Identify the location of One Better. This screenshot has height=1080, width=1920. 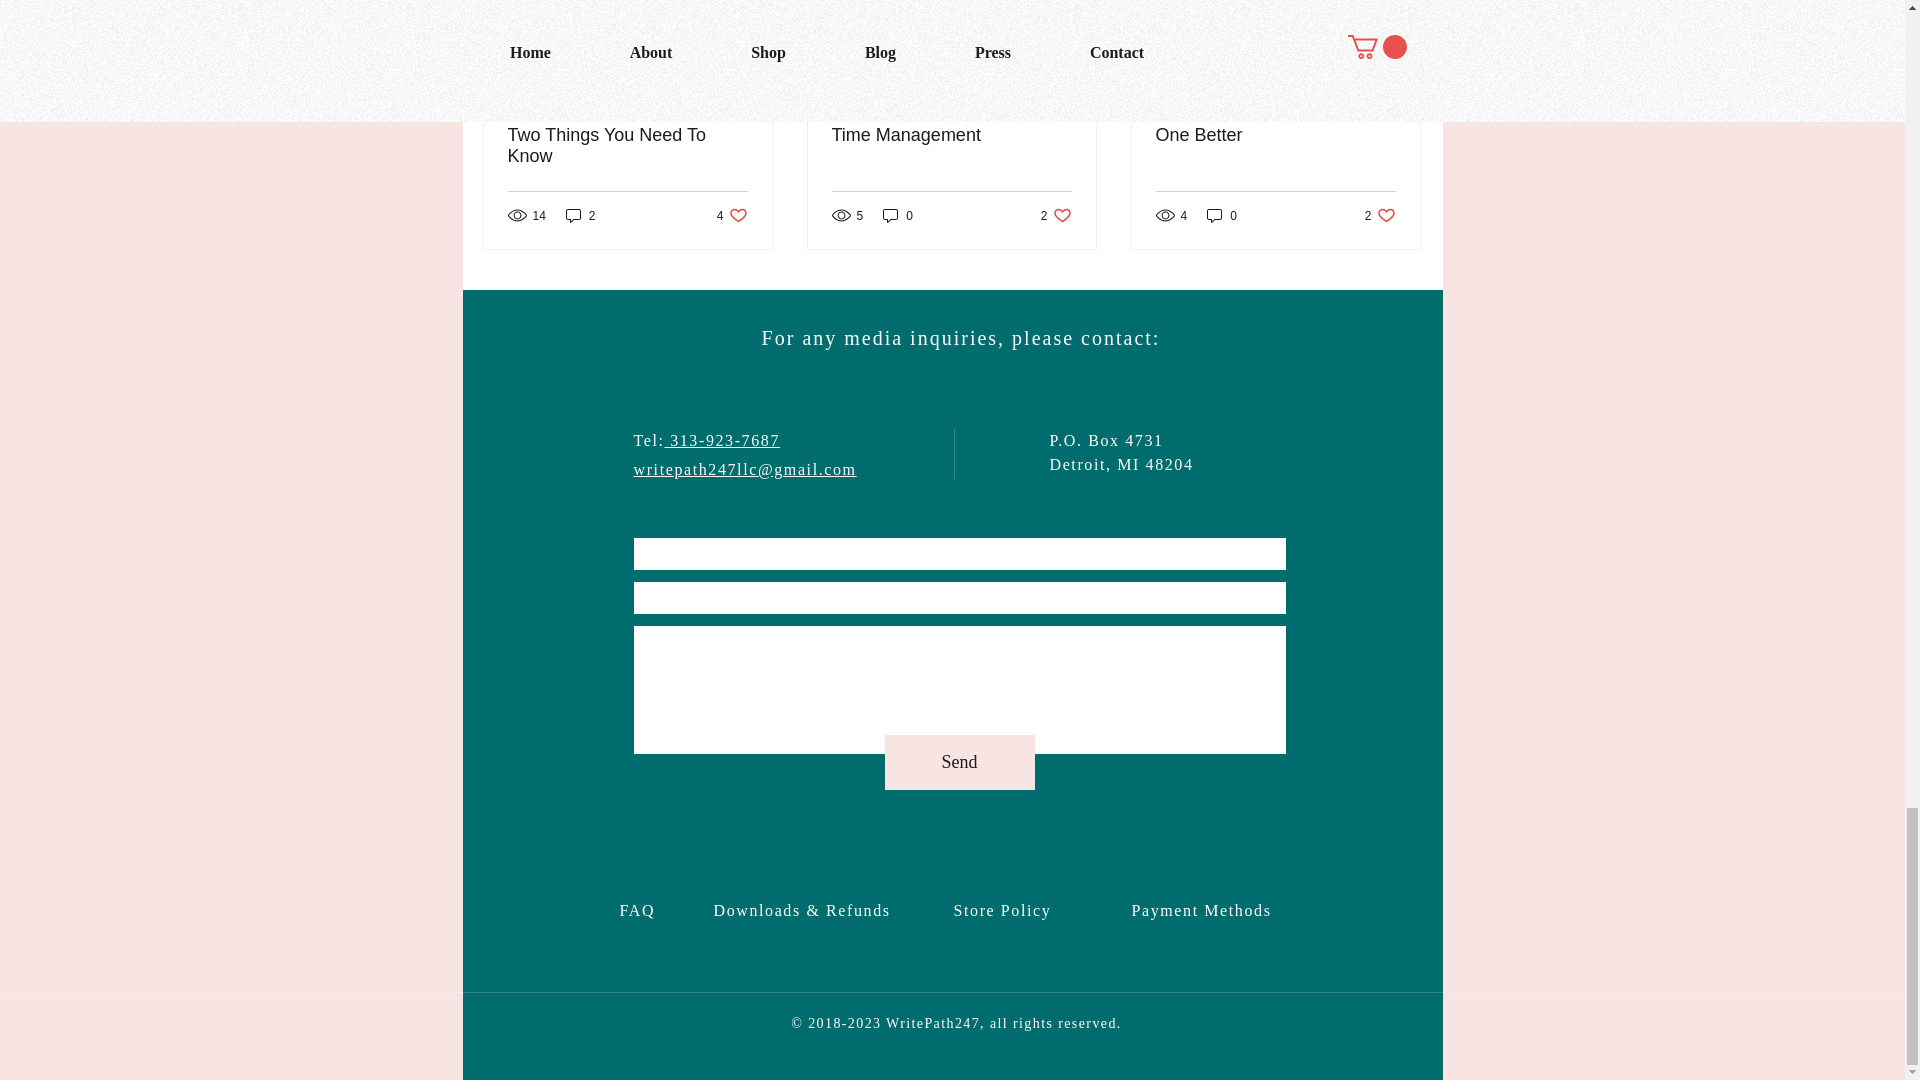
(1056, 215).